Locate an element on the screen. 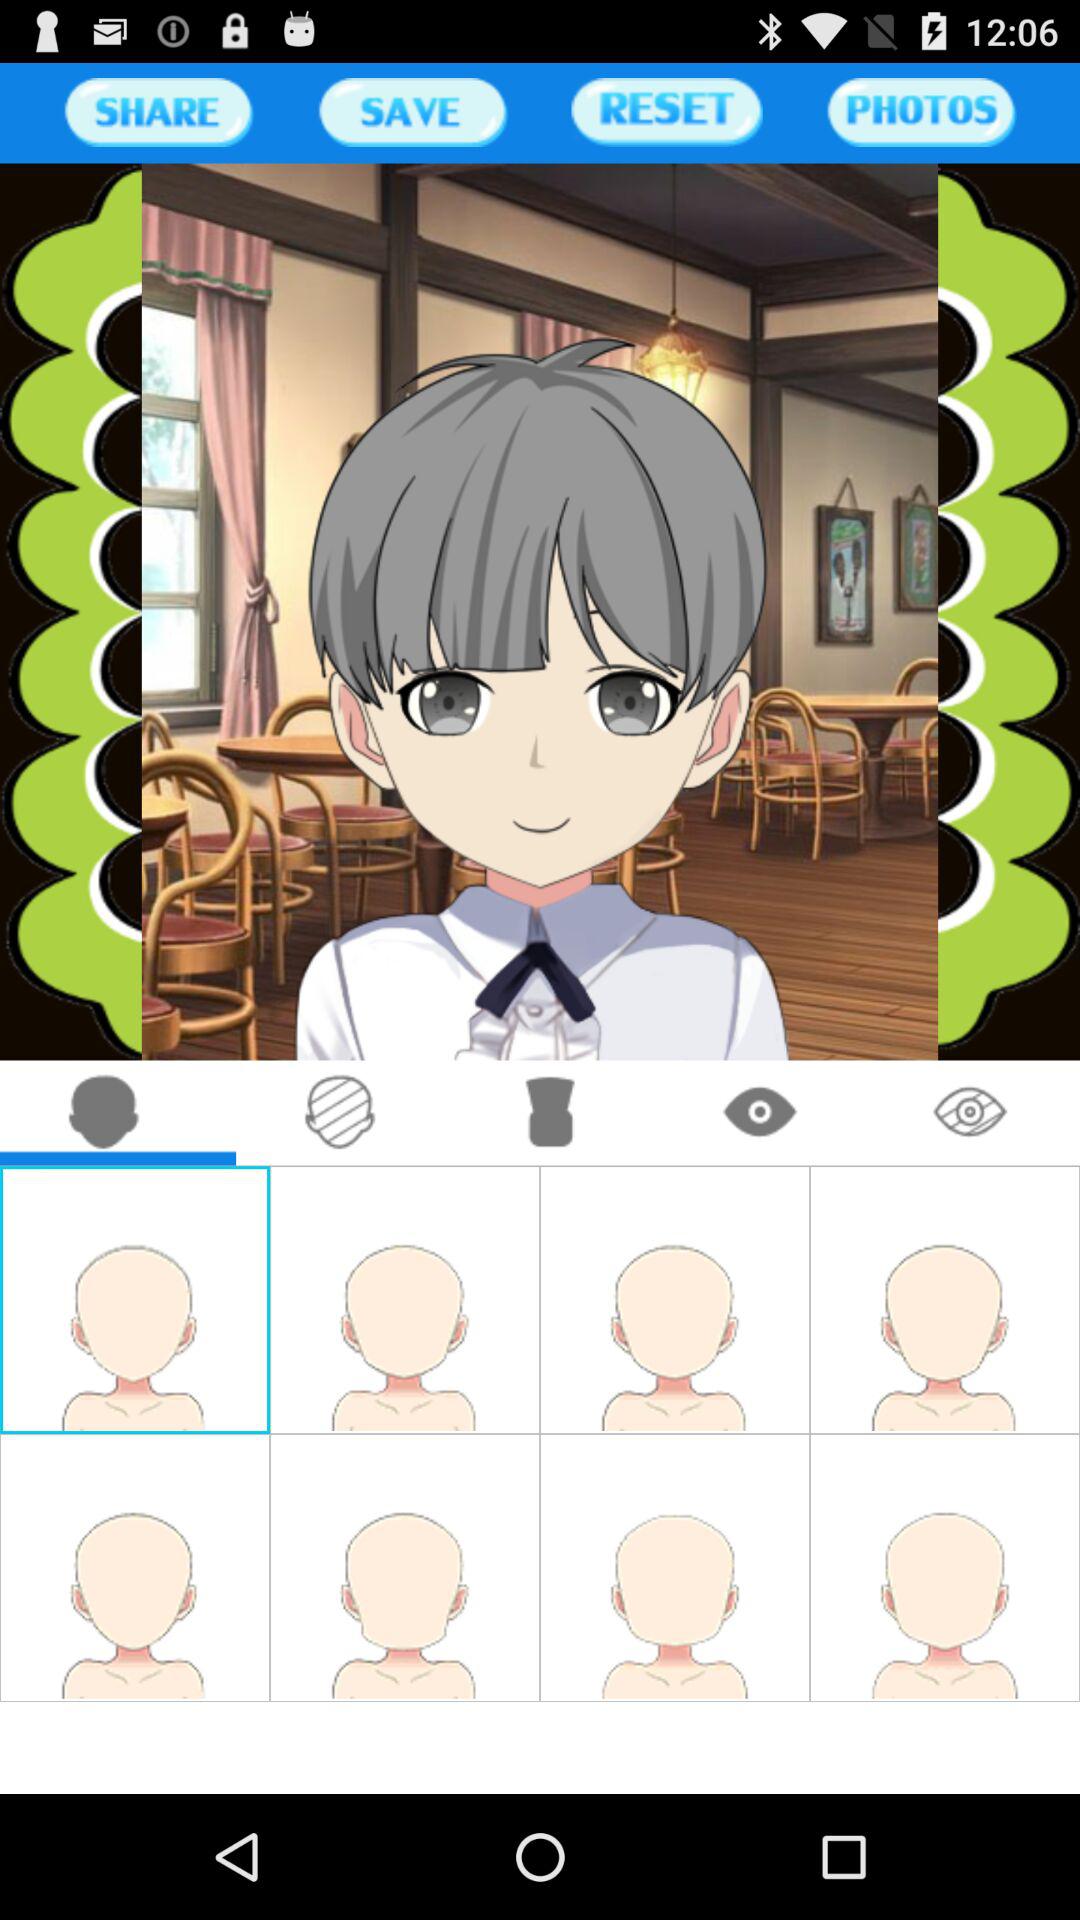 The height and width of the screenshot is (1920, 1080). open photos is located at coordinates (921, 112).